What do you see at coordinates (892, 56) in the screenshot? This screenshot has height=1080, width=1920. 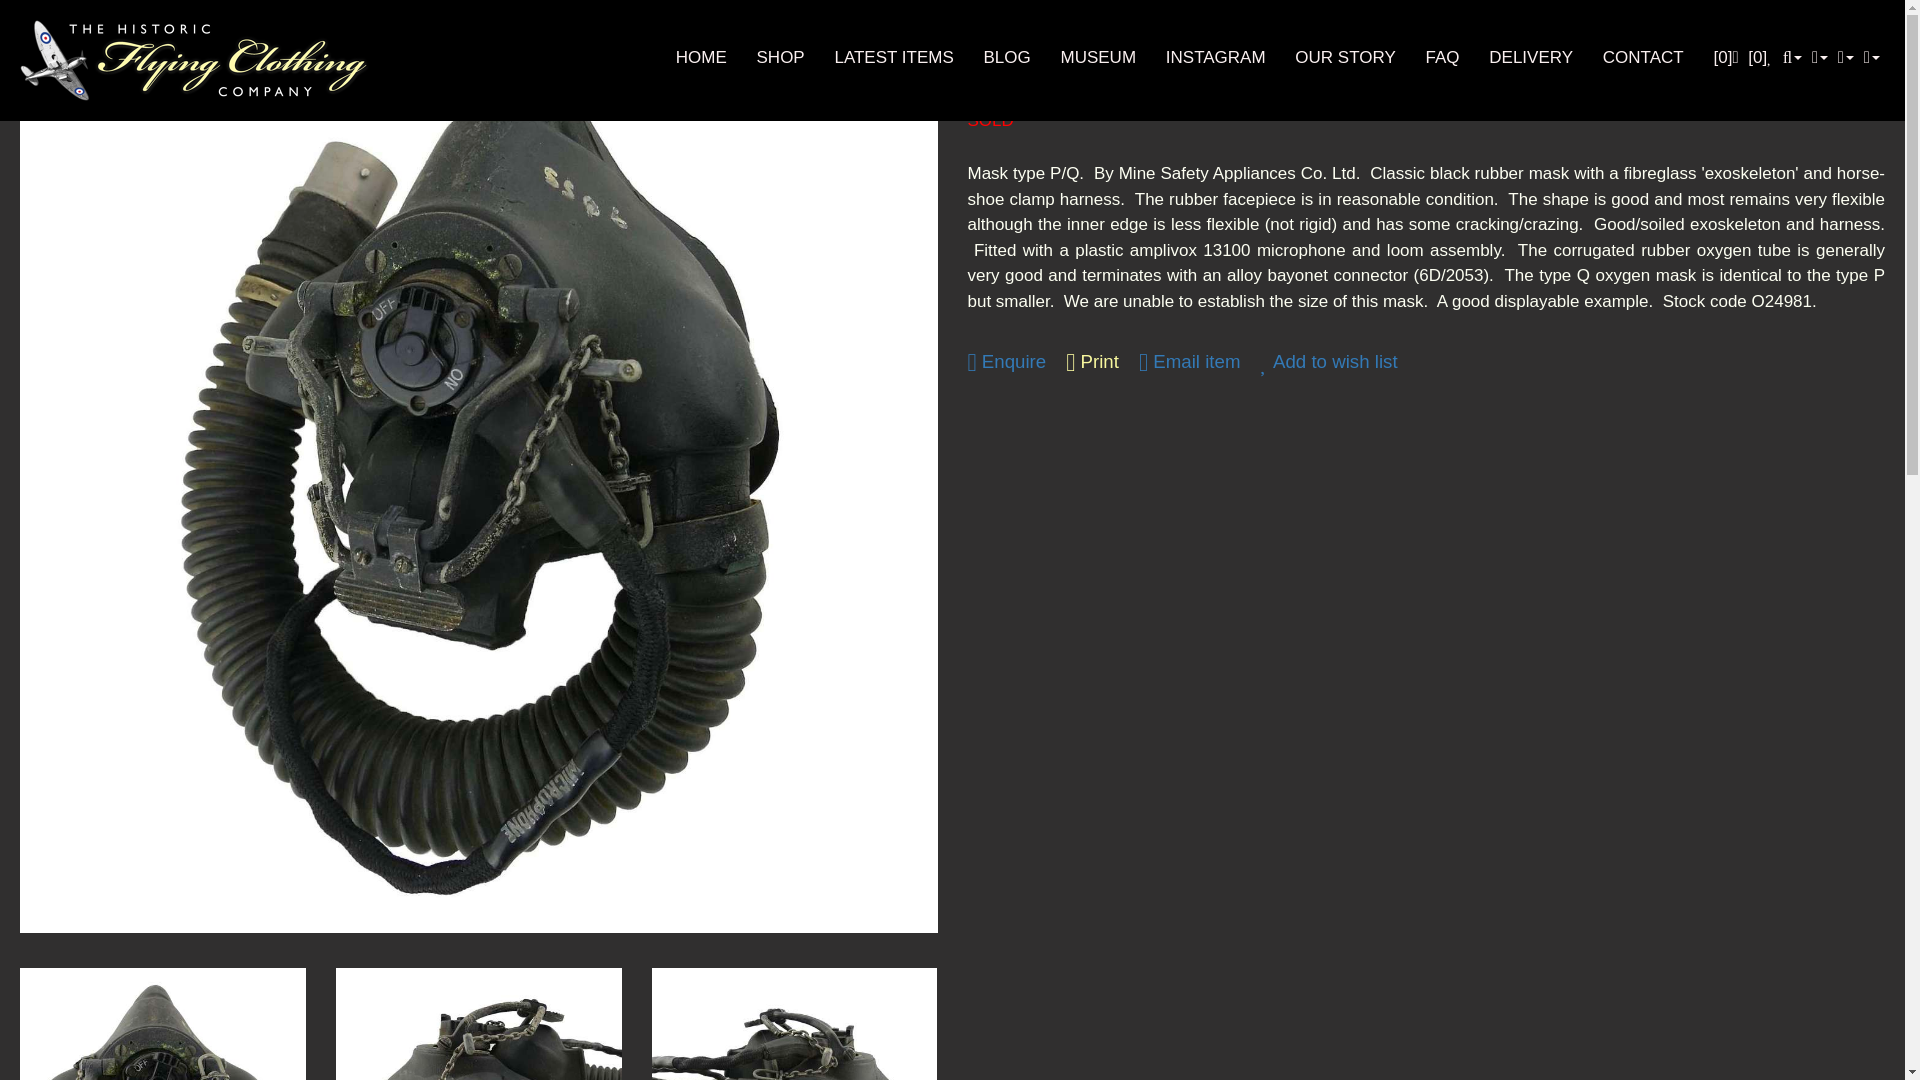 I see `LATEST ITEMS` at bounding box center [892, 56].